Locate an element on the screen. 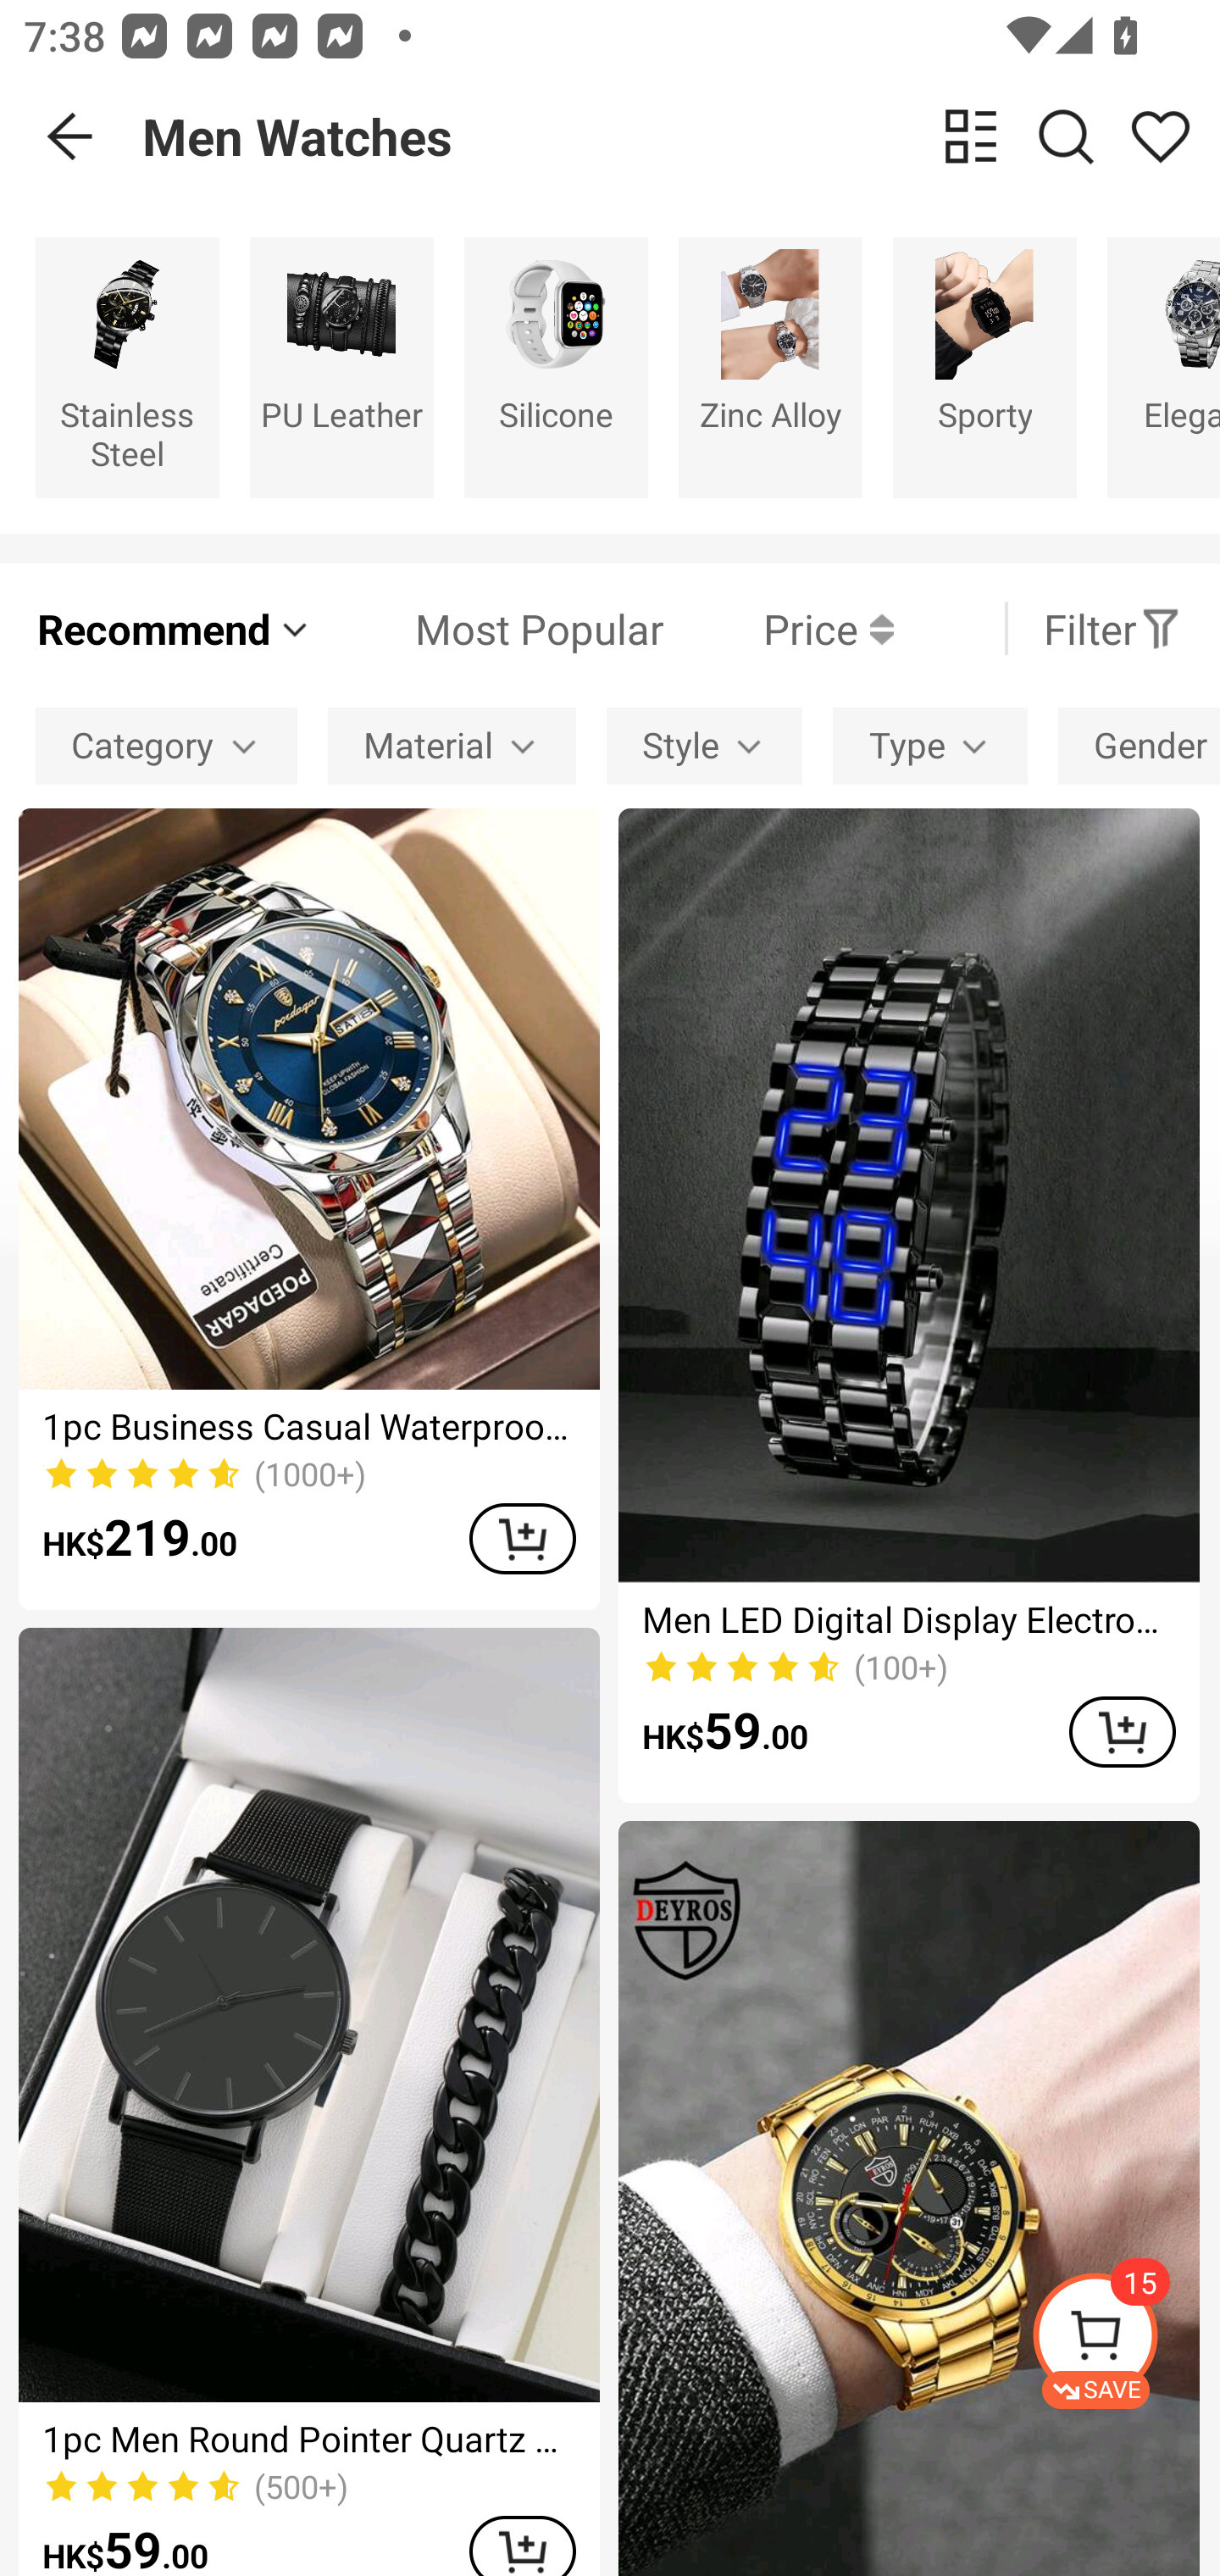 The height and width of the screenshot is (2576, 1220). Men Watches change view Search Share is located at coordinates (681, 136).